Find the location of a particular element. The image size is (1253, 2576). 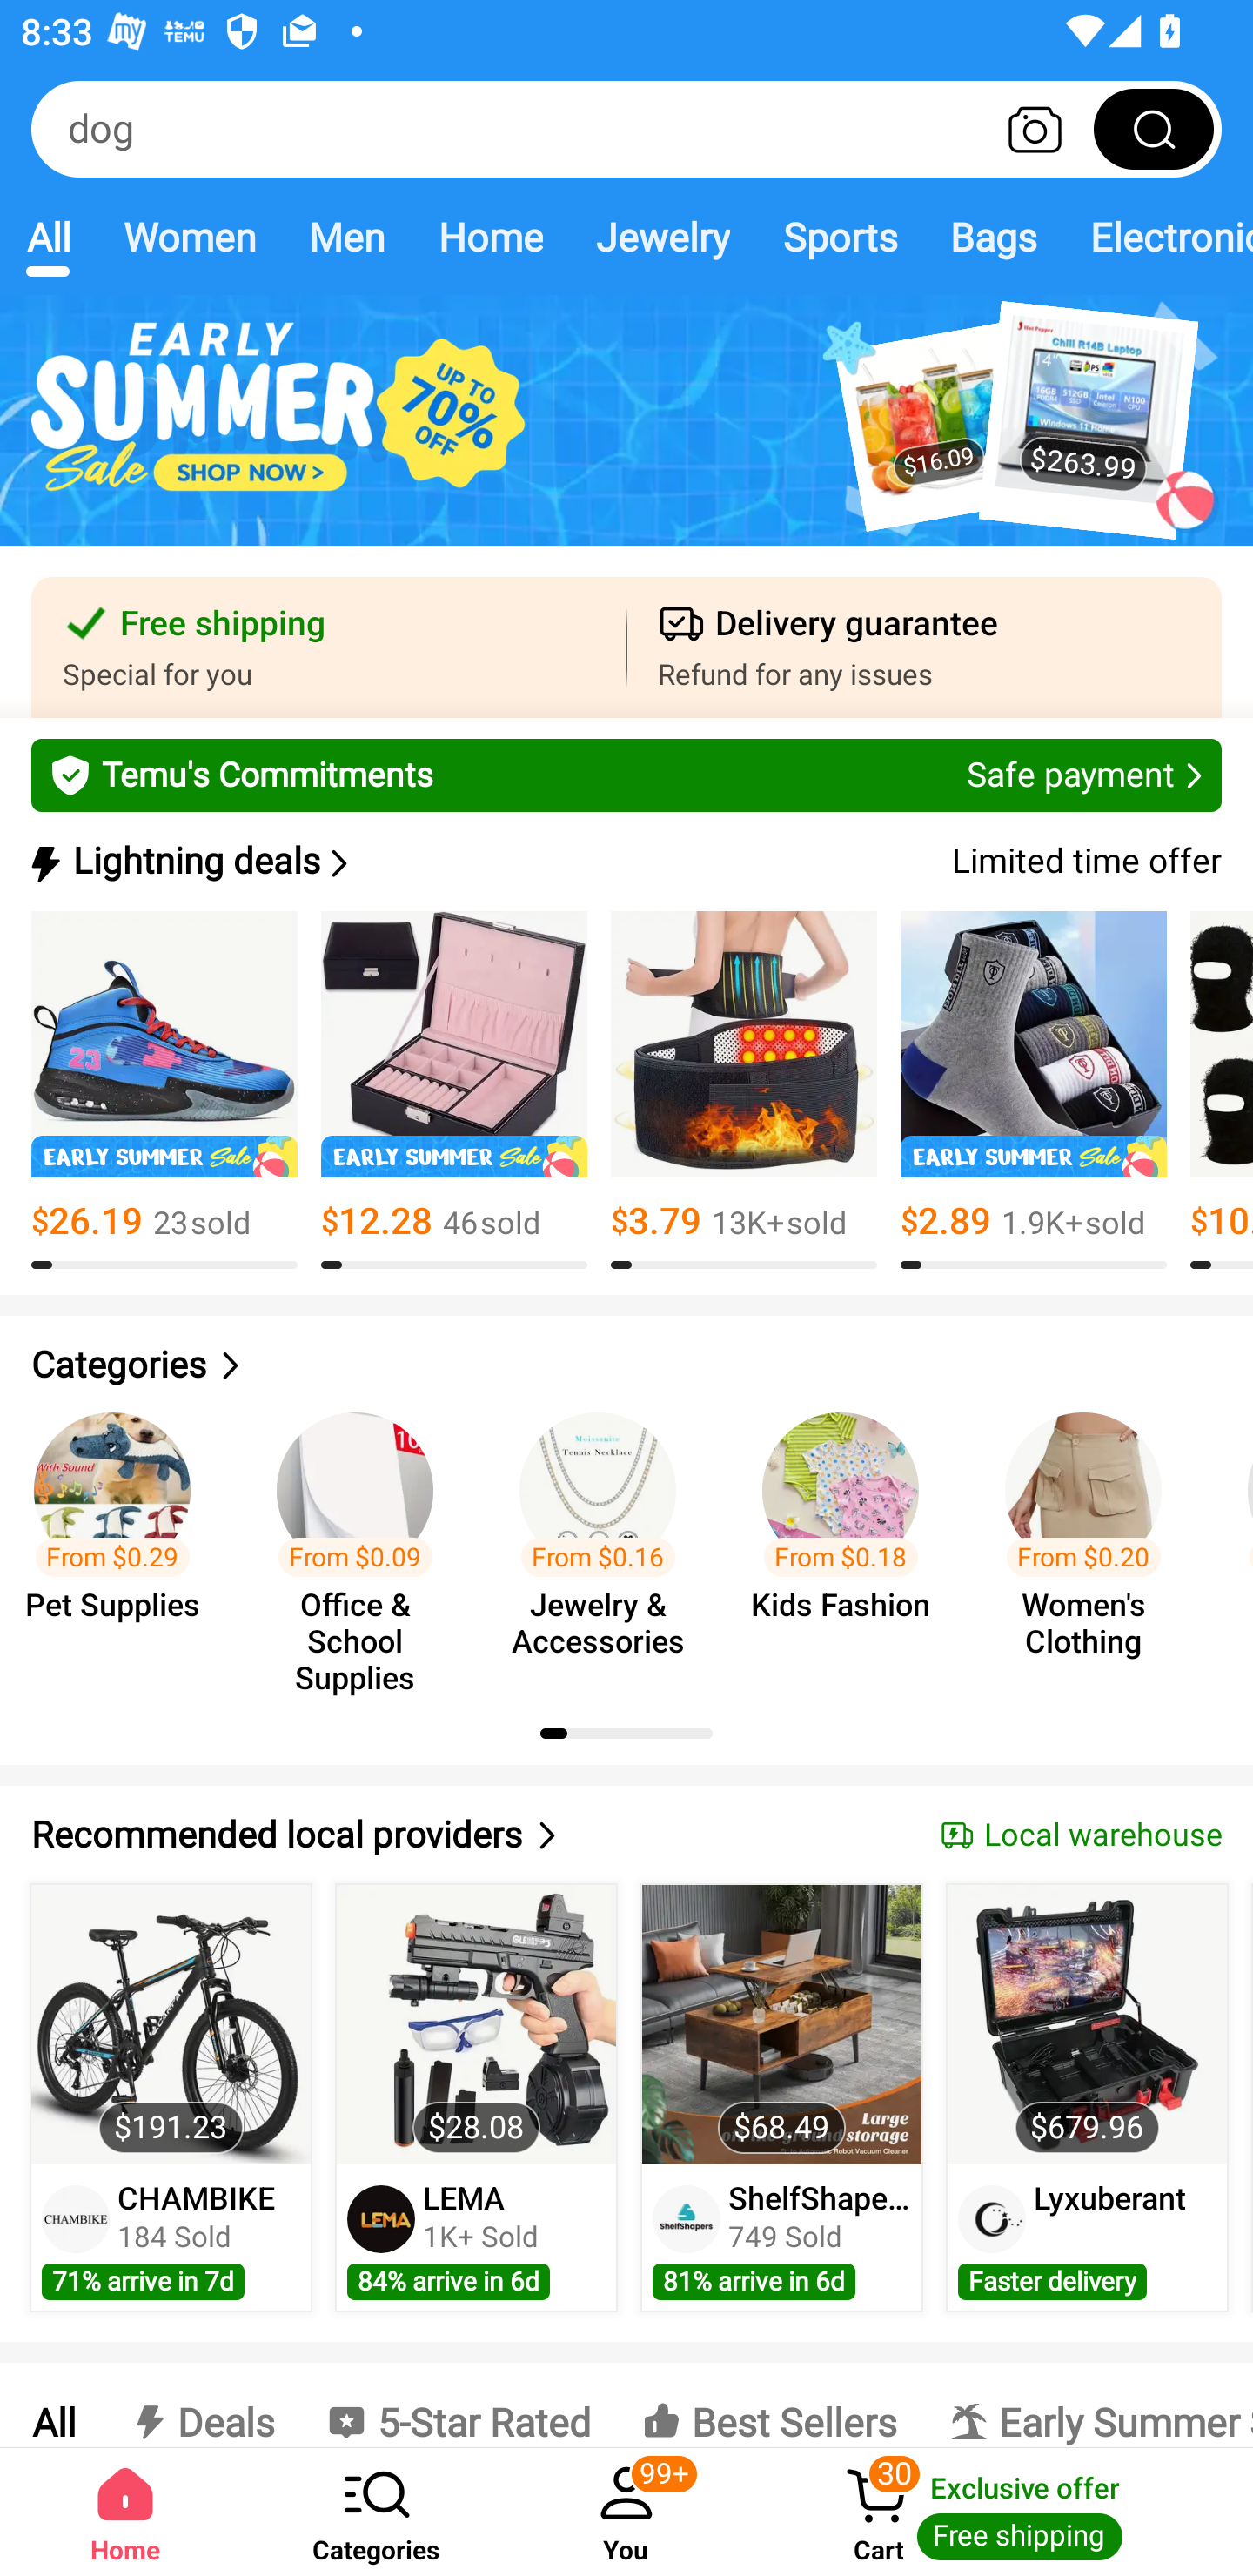

$16.09 $263.99 is located at coordinates (626, 437).